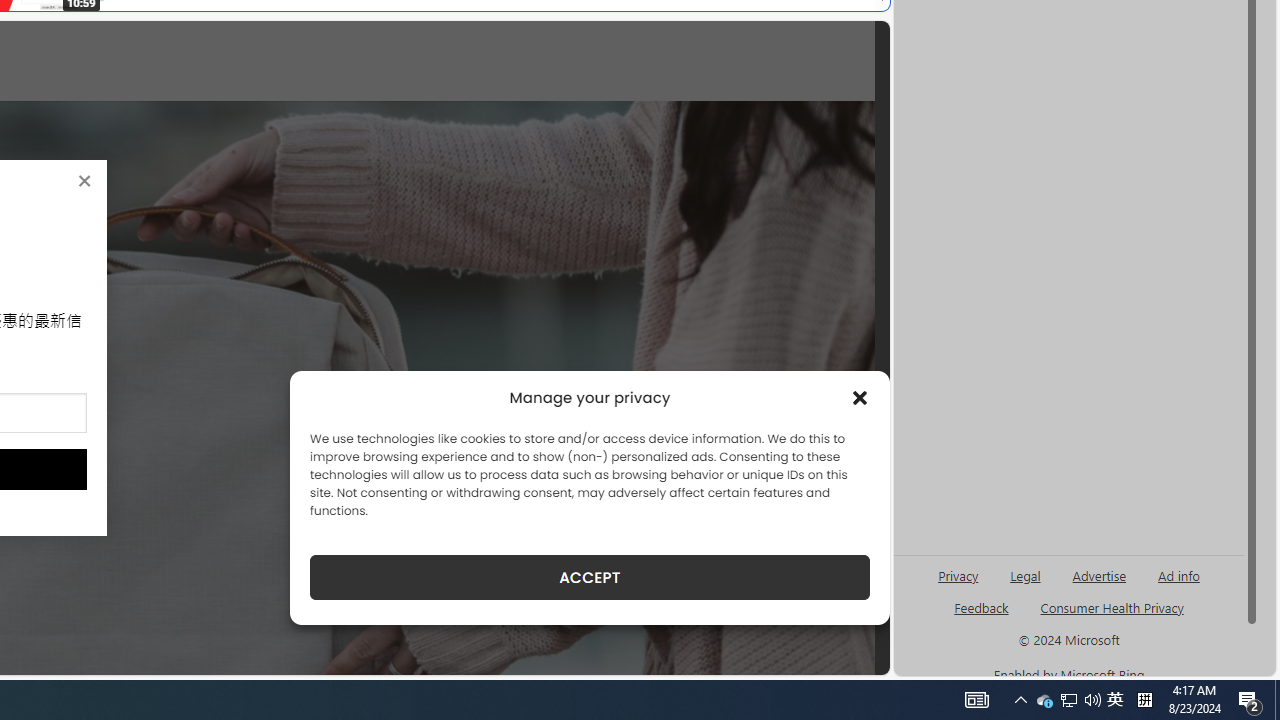 The width and height of the screenshot is (1280, 720). Describe the element at coordinates (590, 577) in the screenshot. I see `ACCEPT` at that location.